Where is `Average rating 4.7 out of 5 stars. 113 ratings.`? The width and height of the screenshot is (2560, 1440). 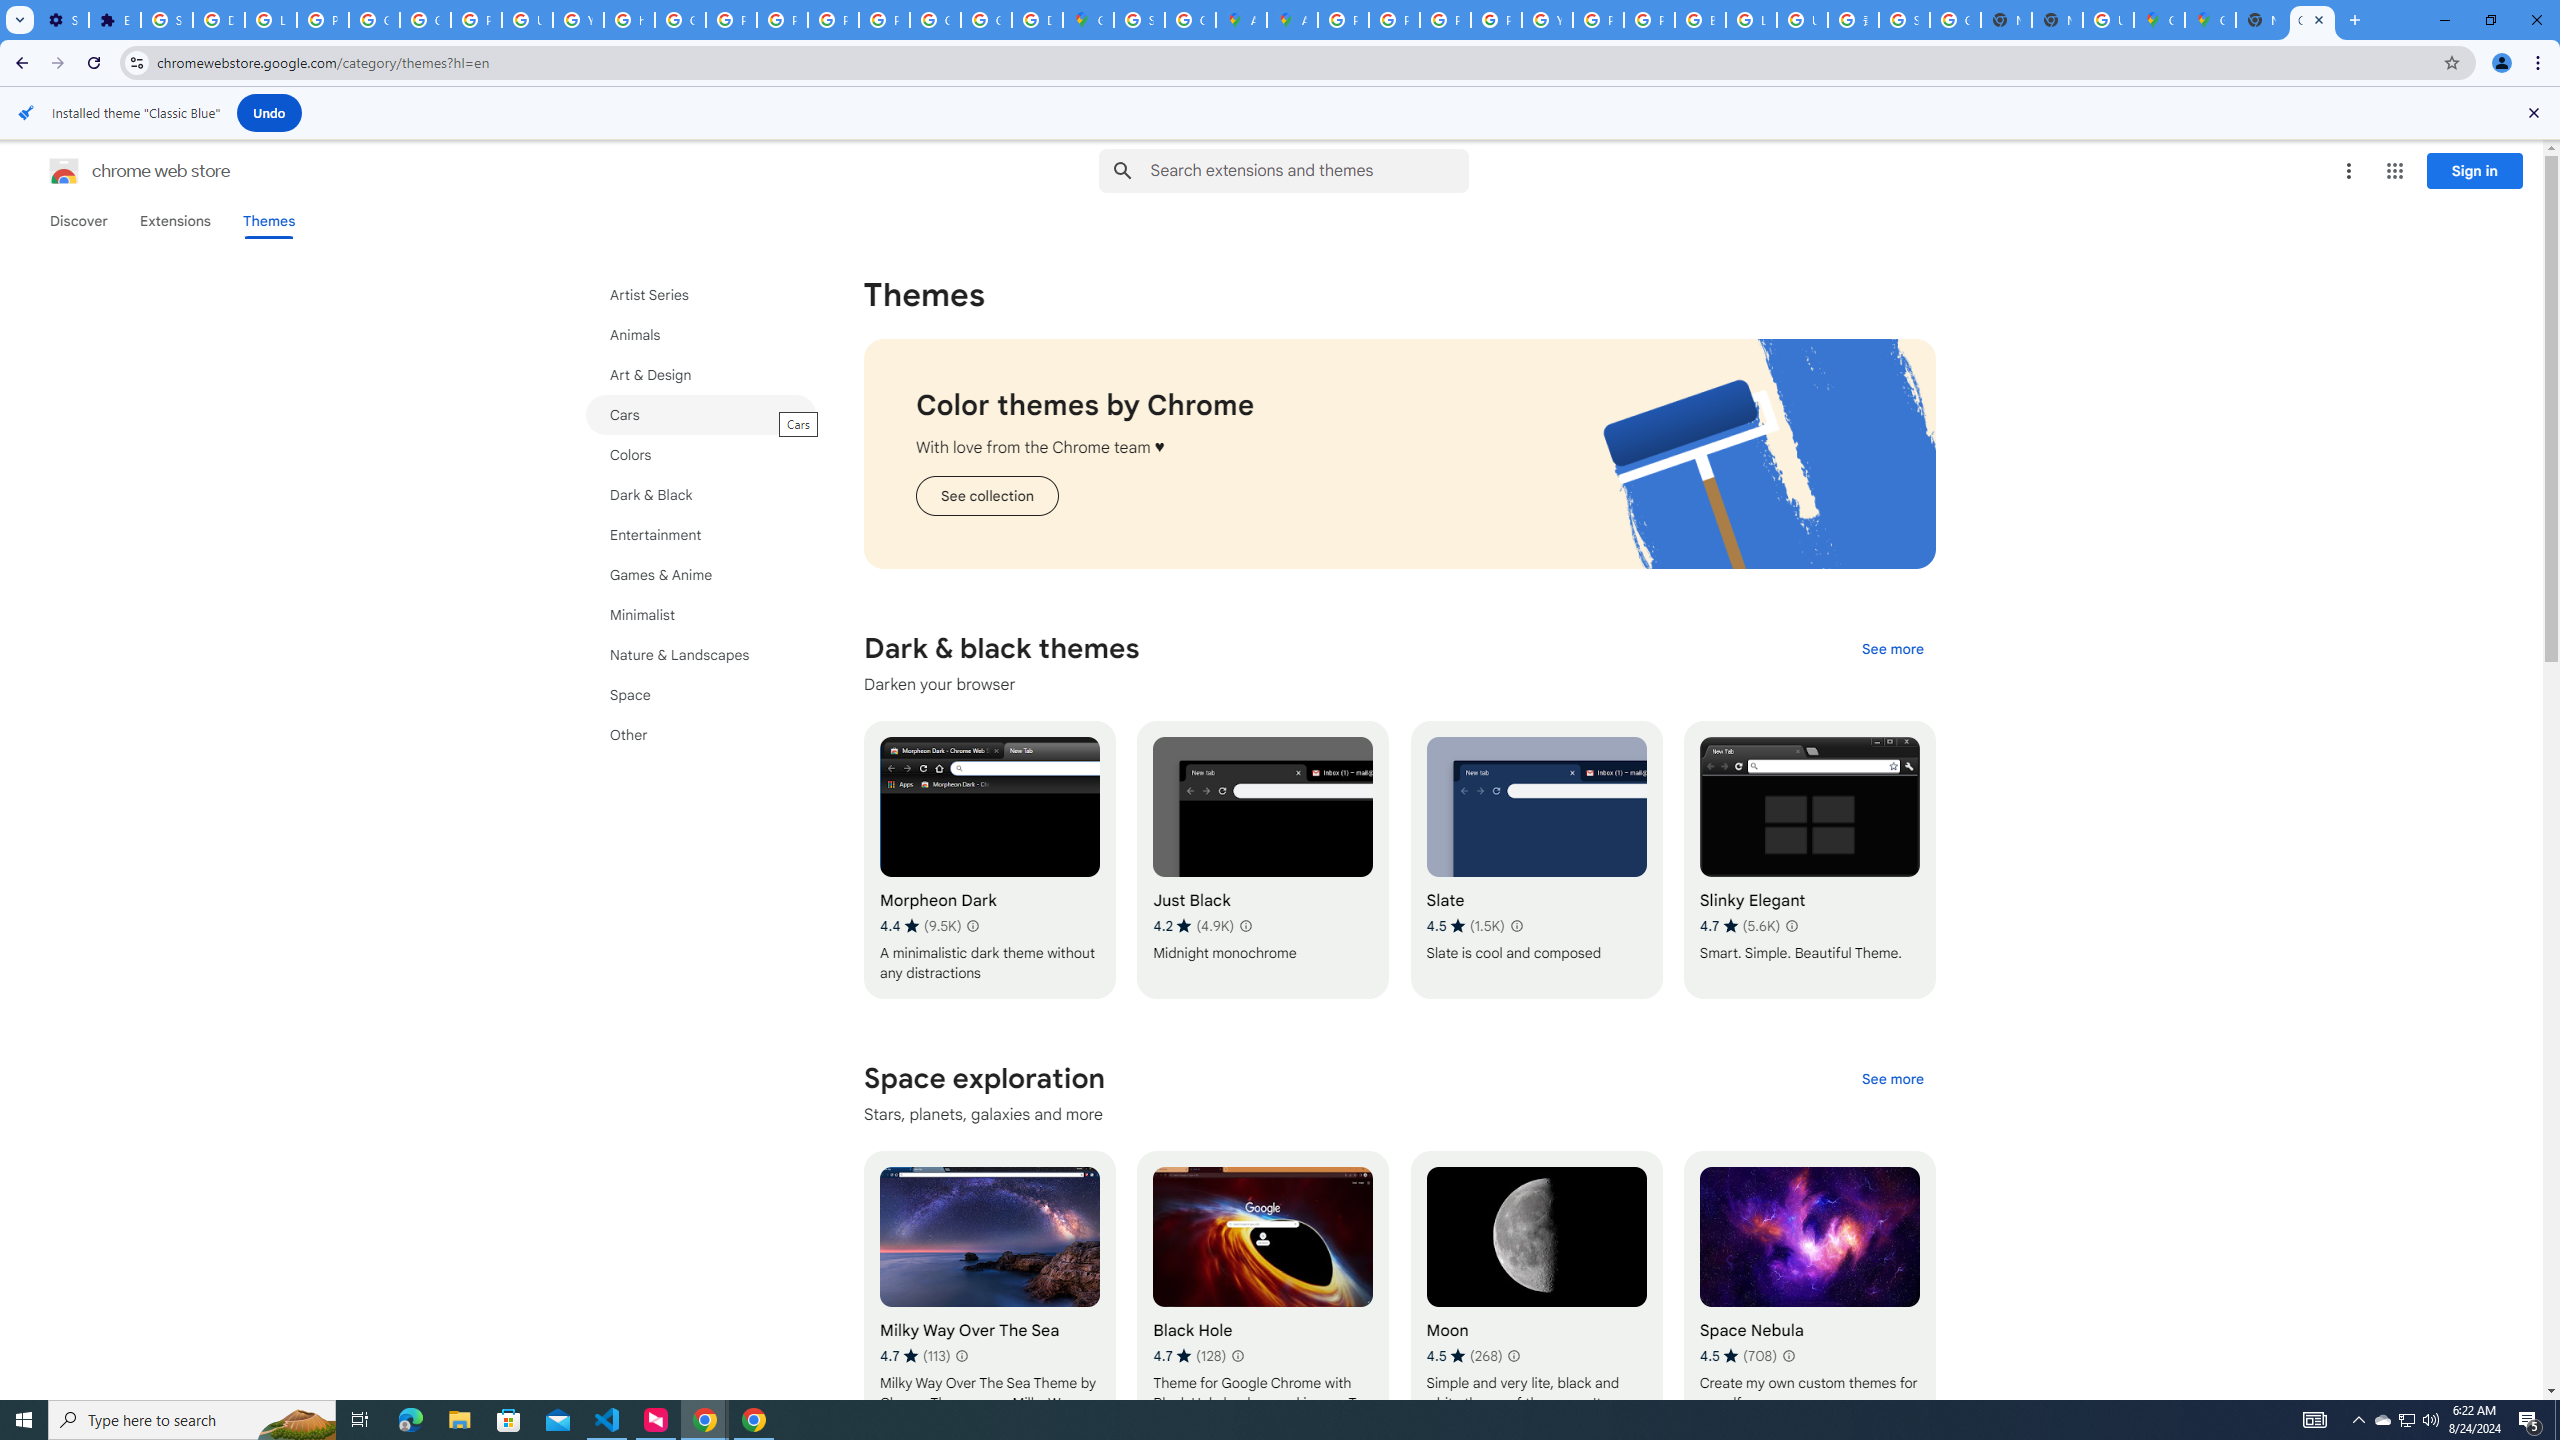
Average rating 4.7 out of 5 stars. 113 ratings. is located at coordinates (914, 1356).